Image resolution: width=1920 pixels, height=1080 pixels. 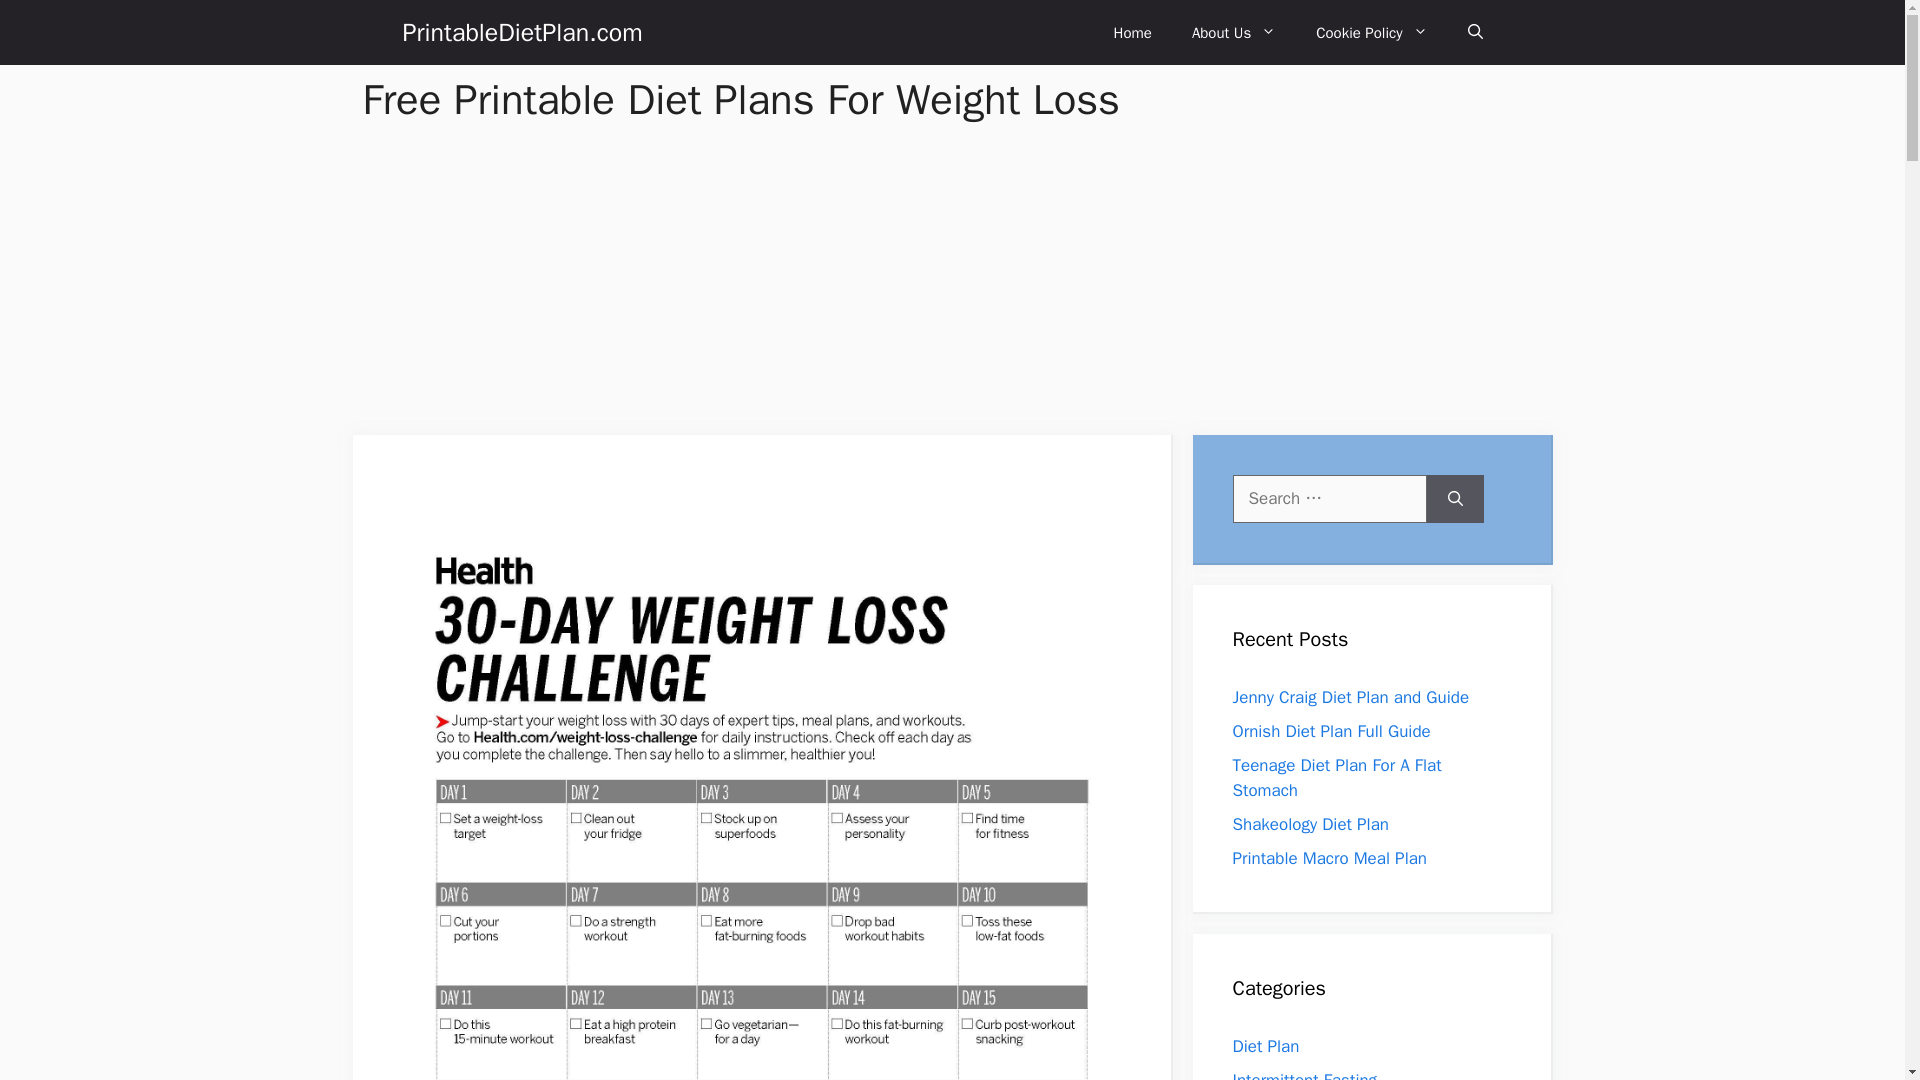 What do you see at coordinates (1336, 778) in the screenshot?
I see `Teenage Diet Plan For A Flat Stomach` at bounding box center [1336, 778].